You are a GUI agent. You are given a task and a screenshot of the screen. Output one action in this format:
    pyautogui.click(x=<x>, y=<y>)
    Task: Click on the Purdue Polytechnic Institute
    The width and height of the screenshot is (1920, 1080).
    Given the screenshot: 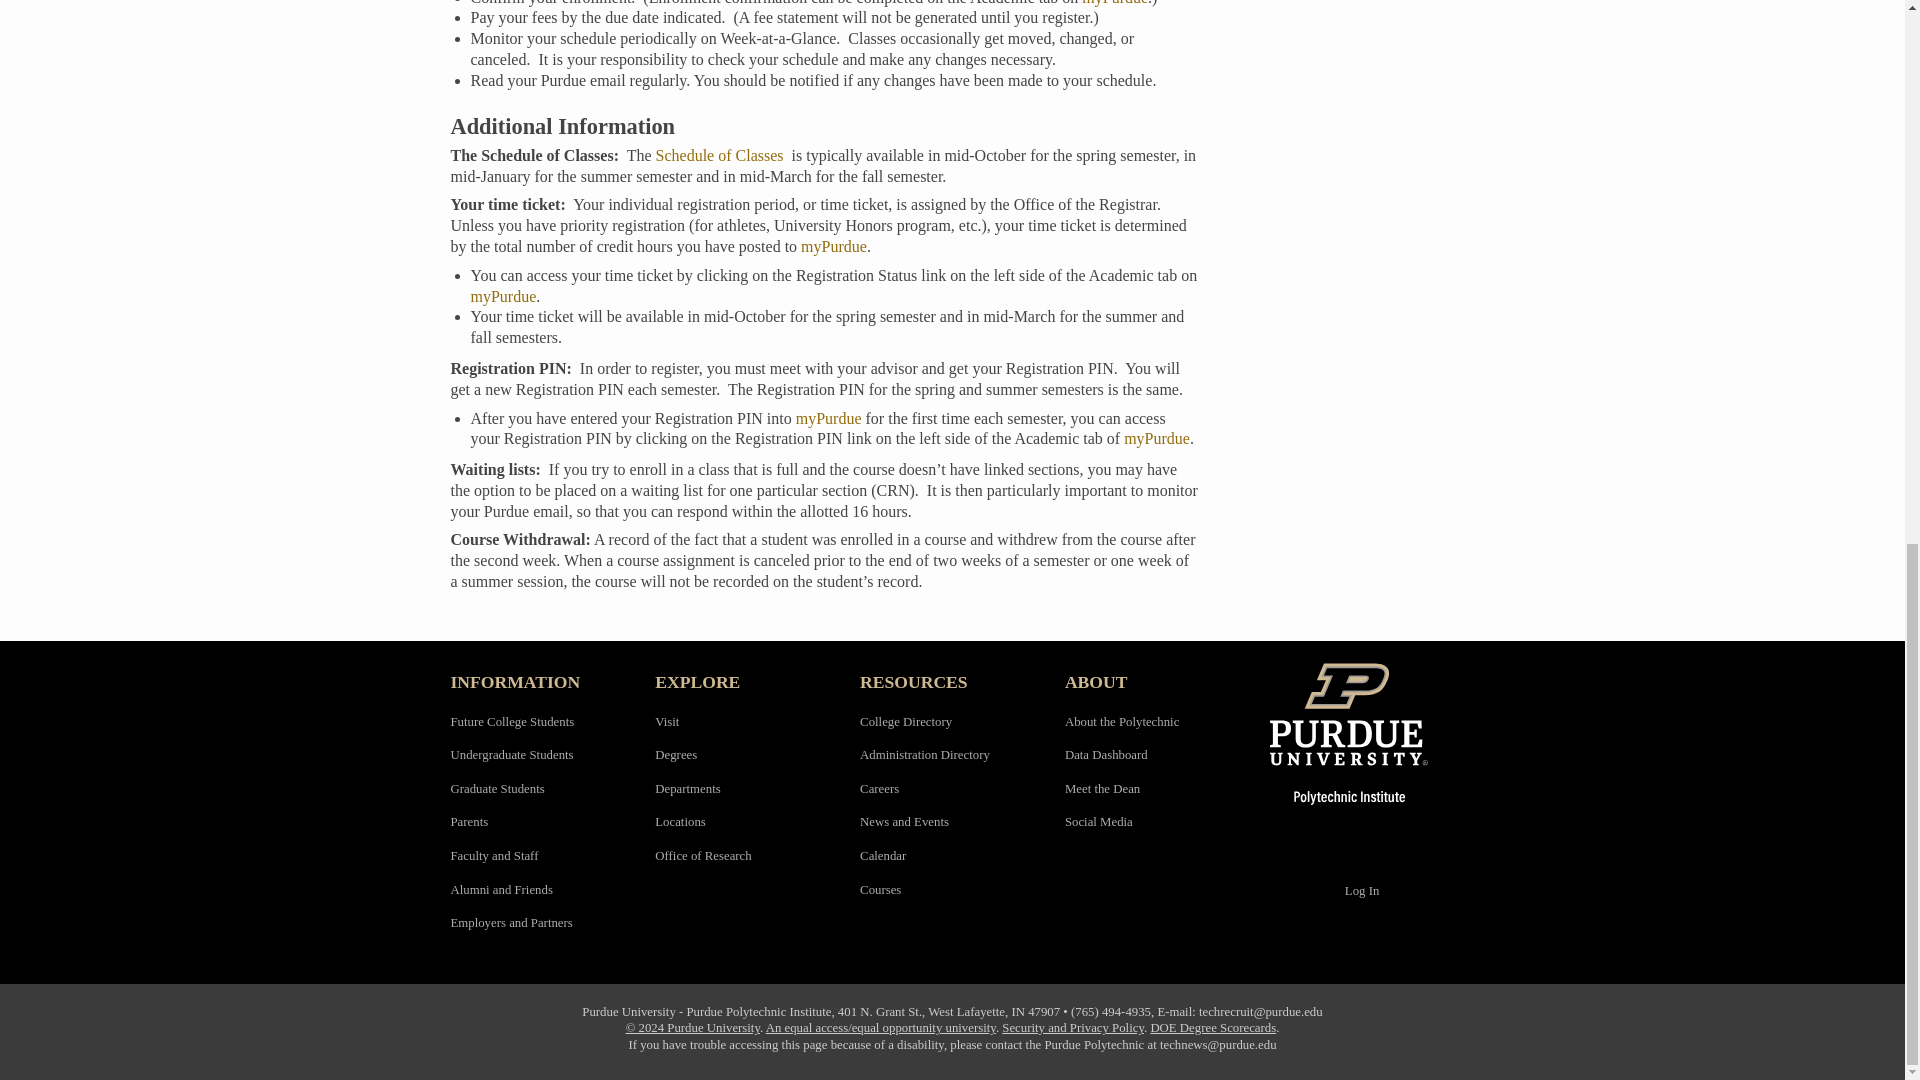 What is the action you would take?
    pyautogui.click(x=1362, y=733)
    